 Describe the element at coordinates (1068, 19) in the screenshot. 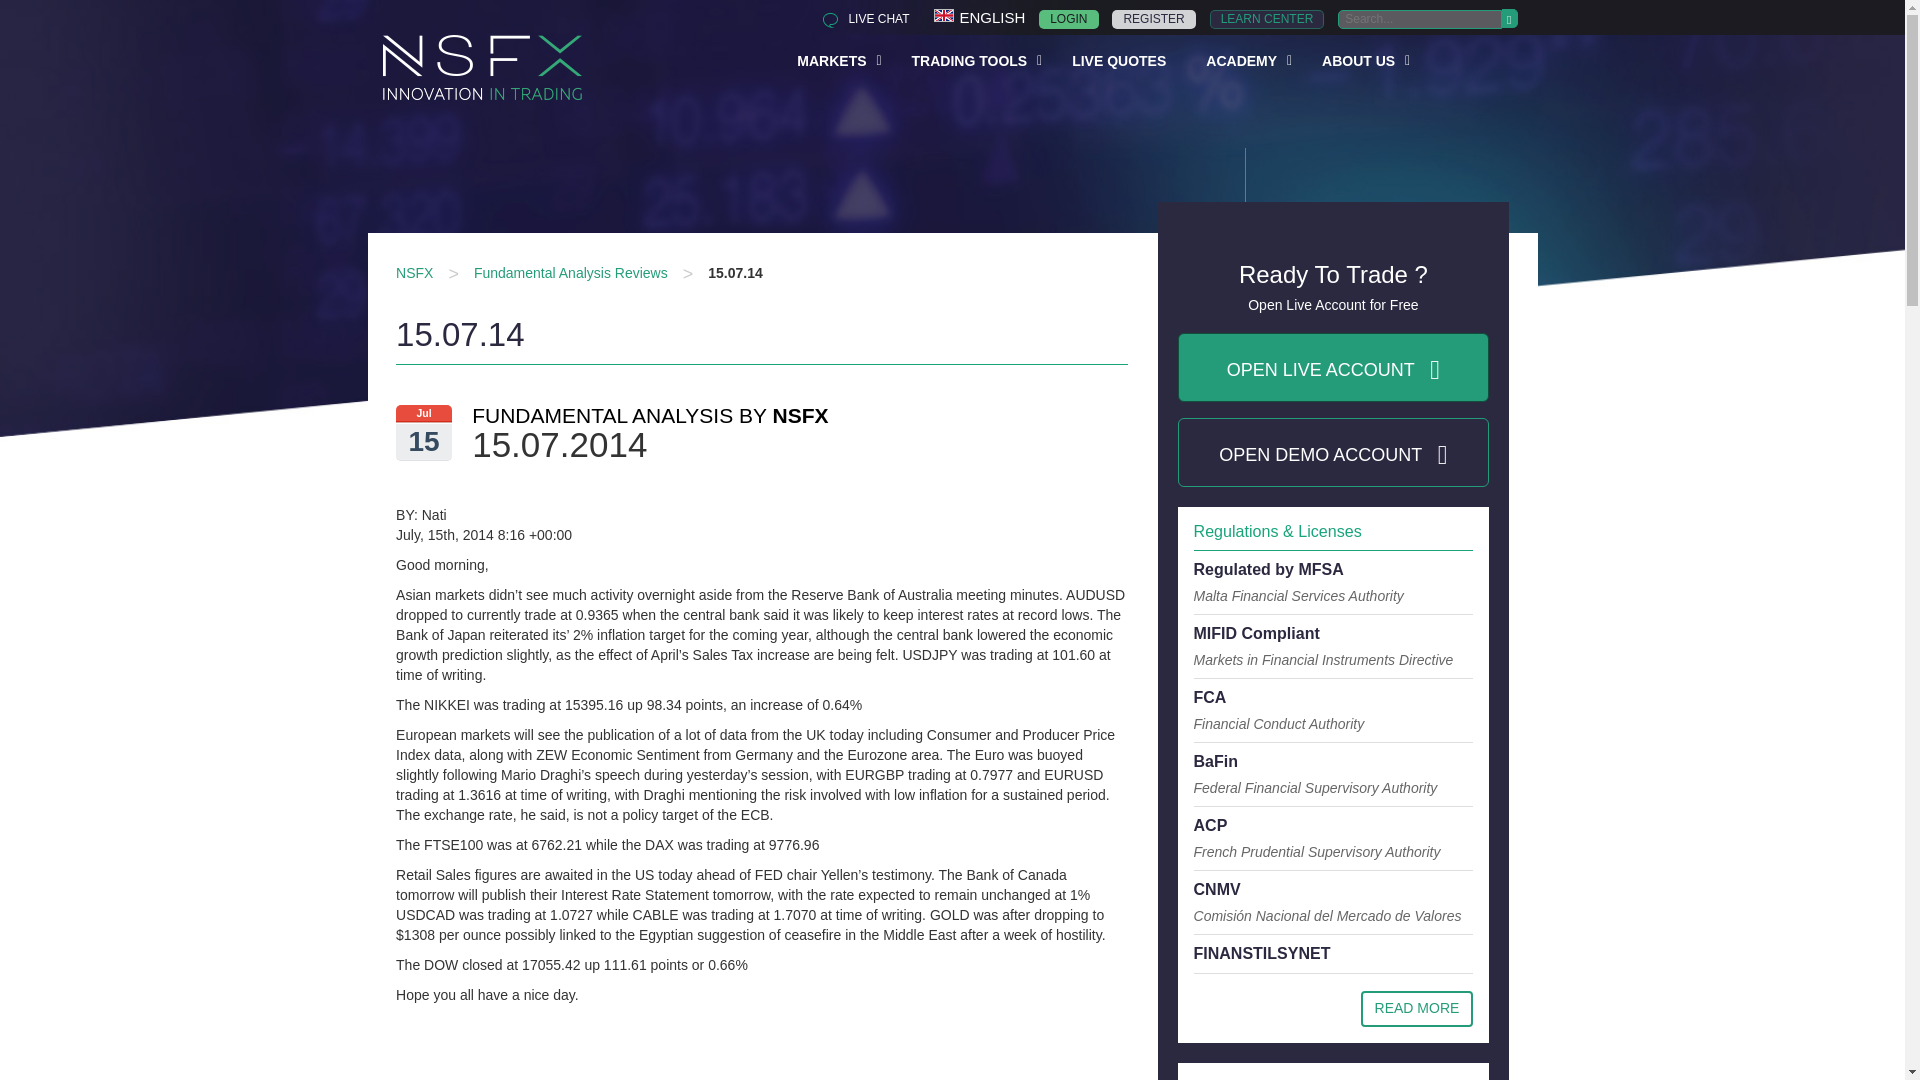

I see `LIVE CHAT` at that location.